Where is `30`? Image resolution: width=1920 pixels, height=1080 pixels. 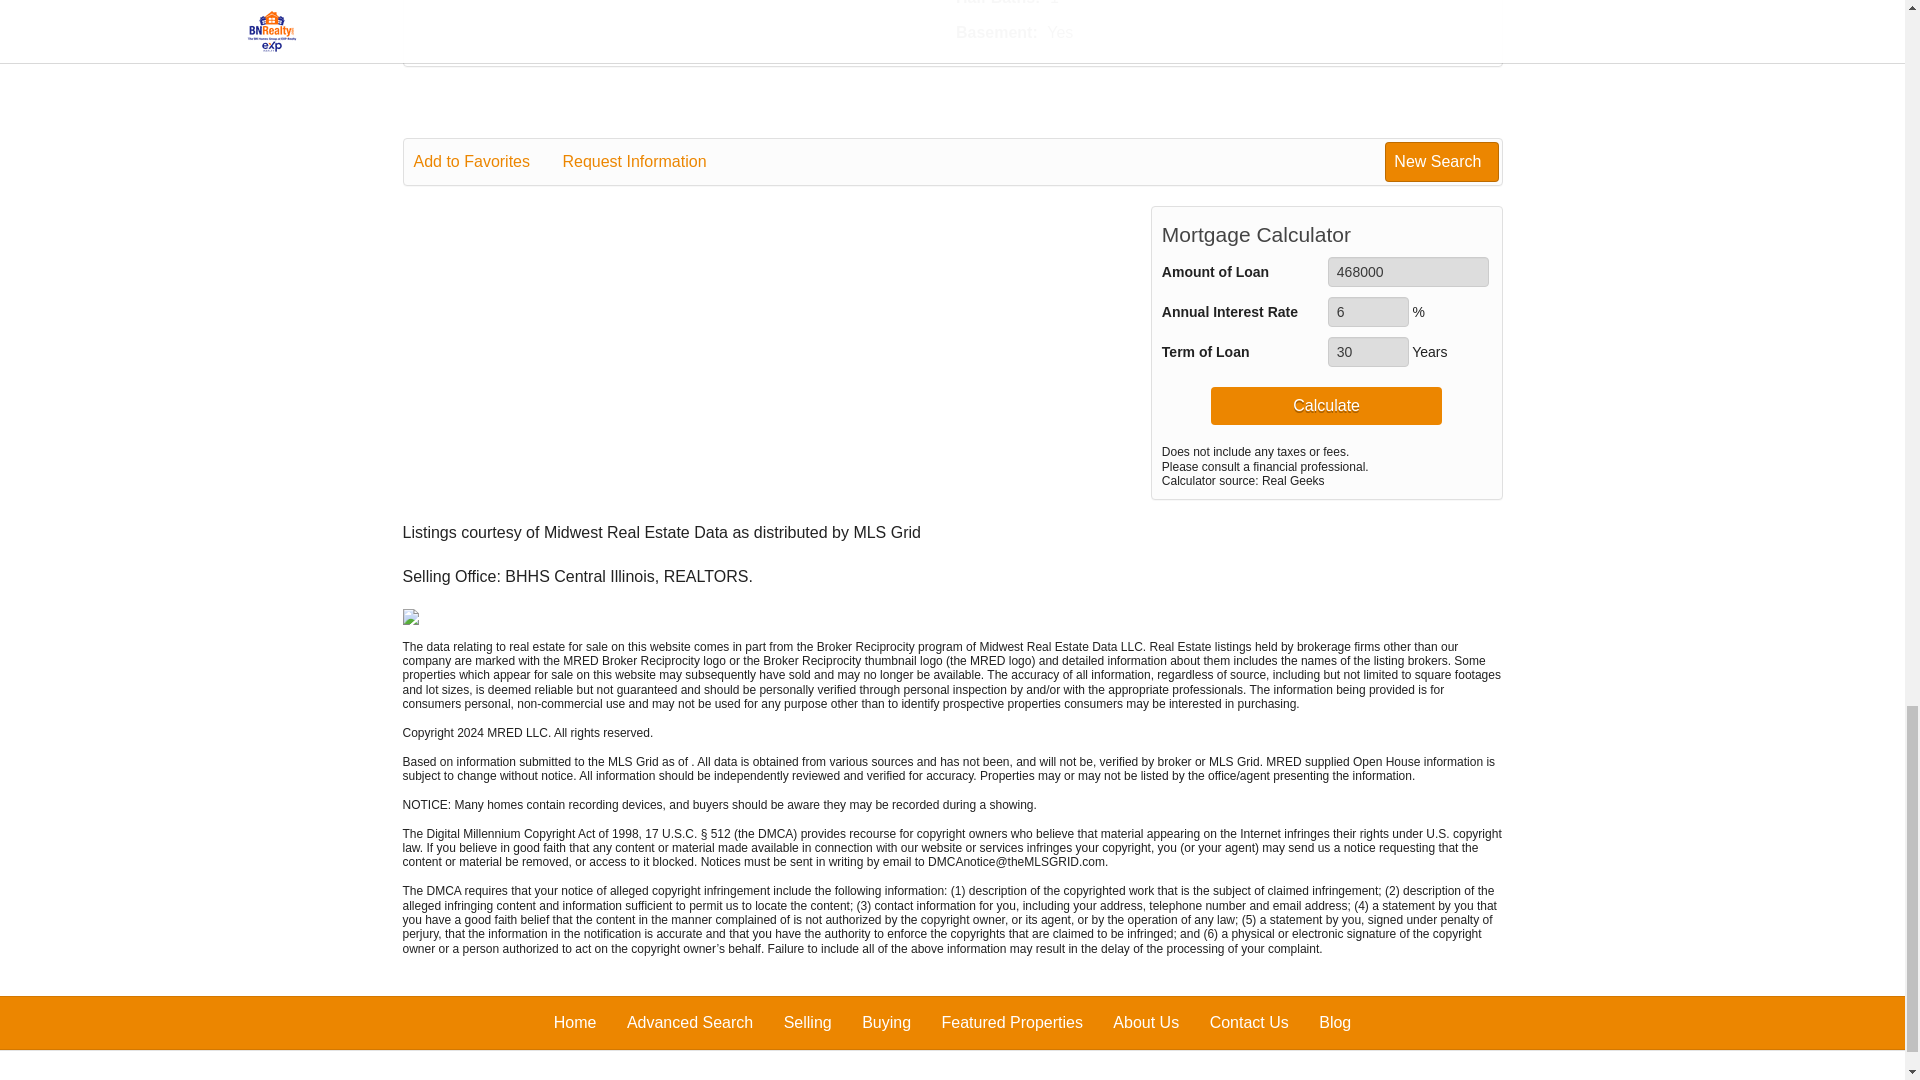 30 is located at coordinates (1368, 352).